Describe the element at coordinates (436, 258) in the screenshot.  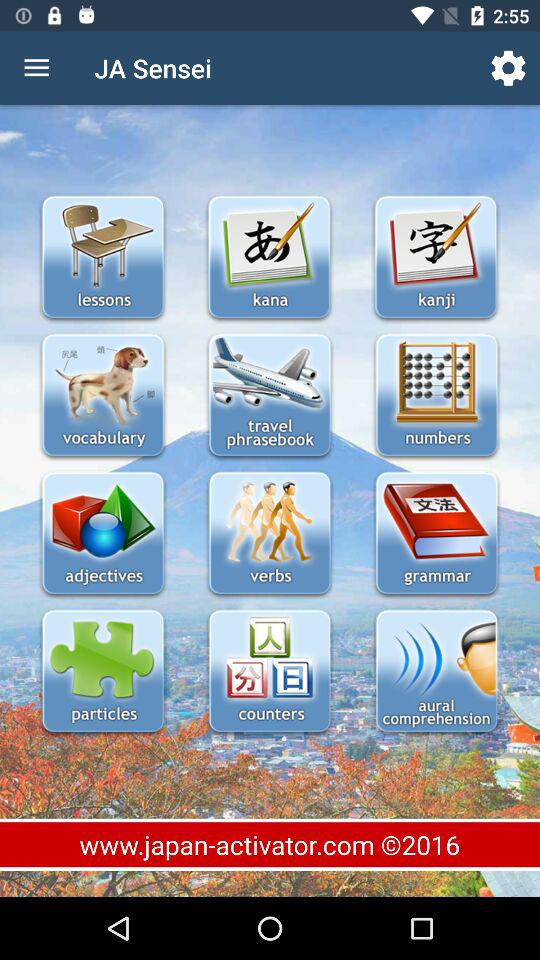
I see `press button for kanji` at that location.